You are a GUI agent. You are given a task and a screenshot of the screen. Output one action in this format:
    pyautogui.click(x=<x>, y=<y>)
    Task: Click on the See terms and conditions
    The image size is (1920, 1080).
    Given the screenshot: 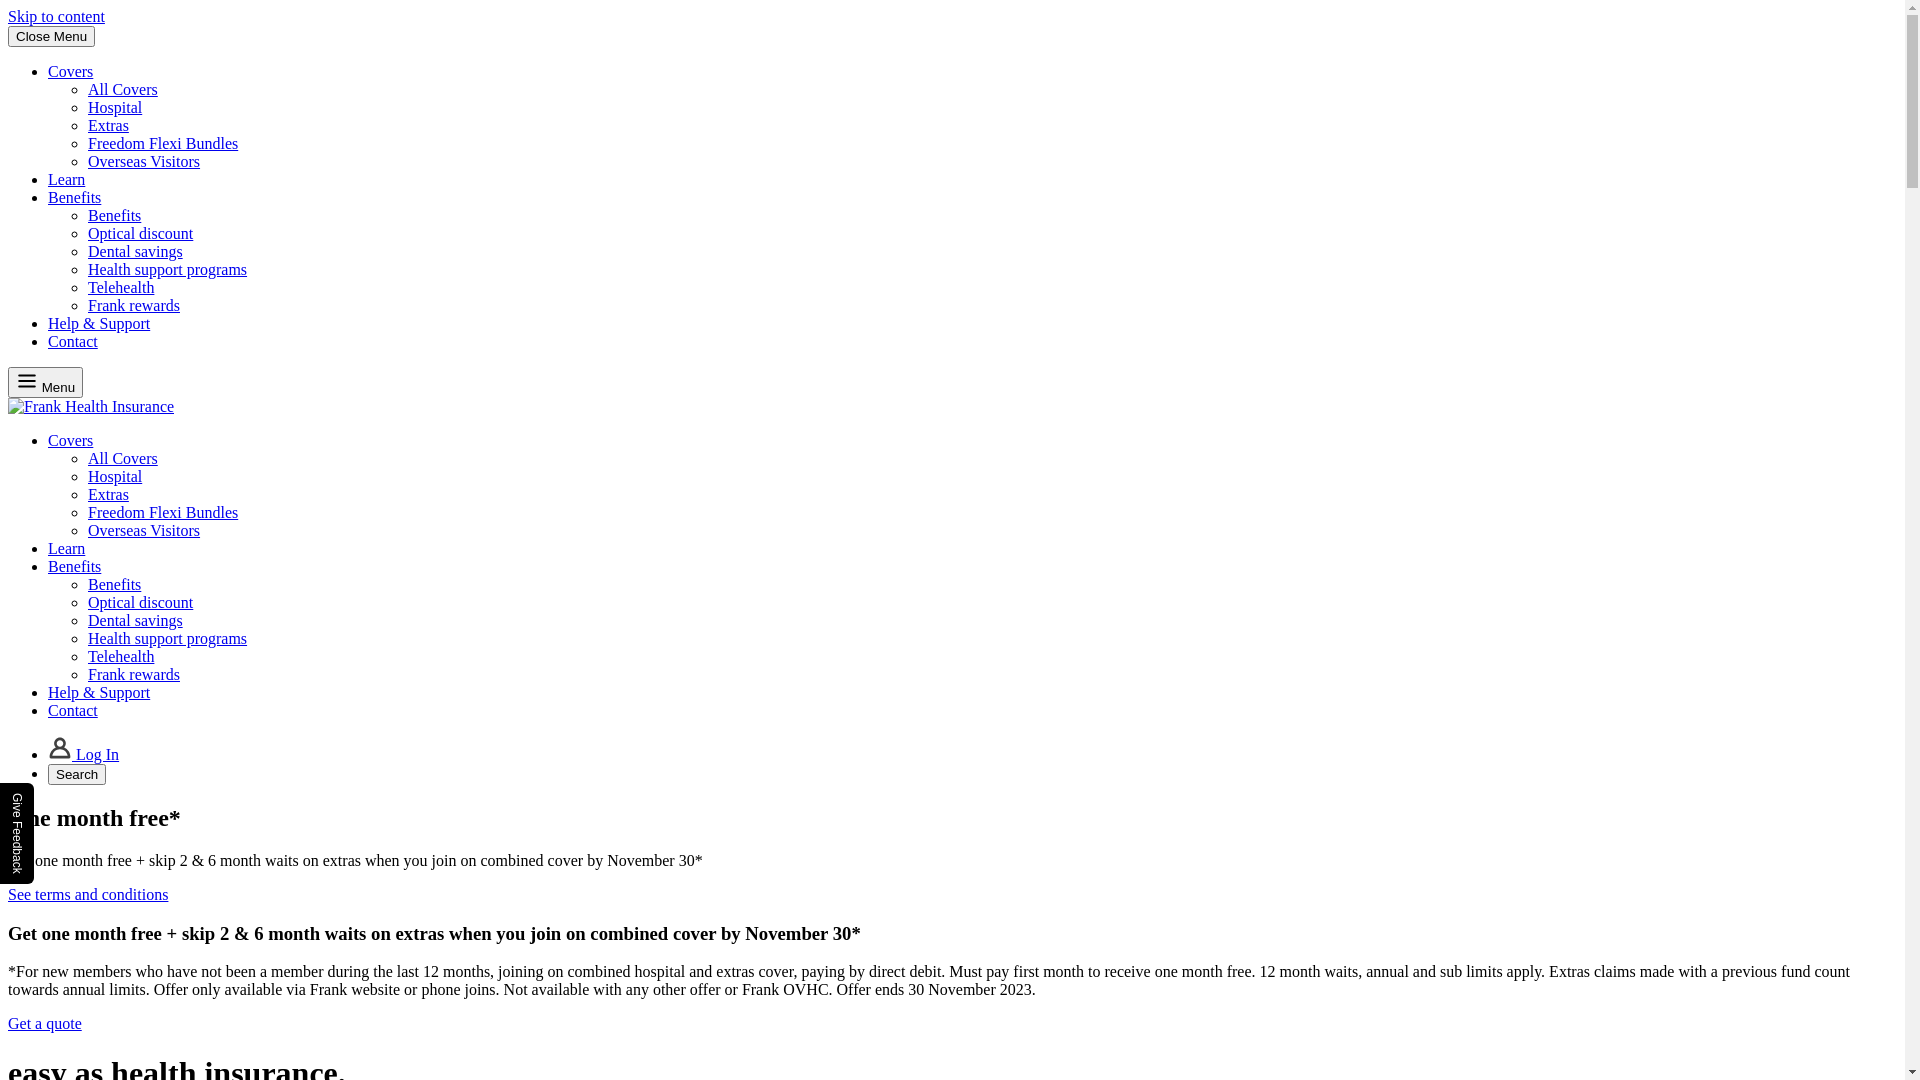 What is the action you would take?
    pyautogui.click(x=88, y=894)
    